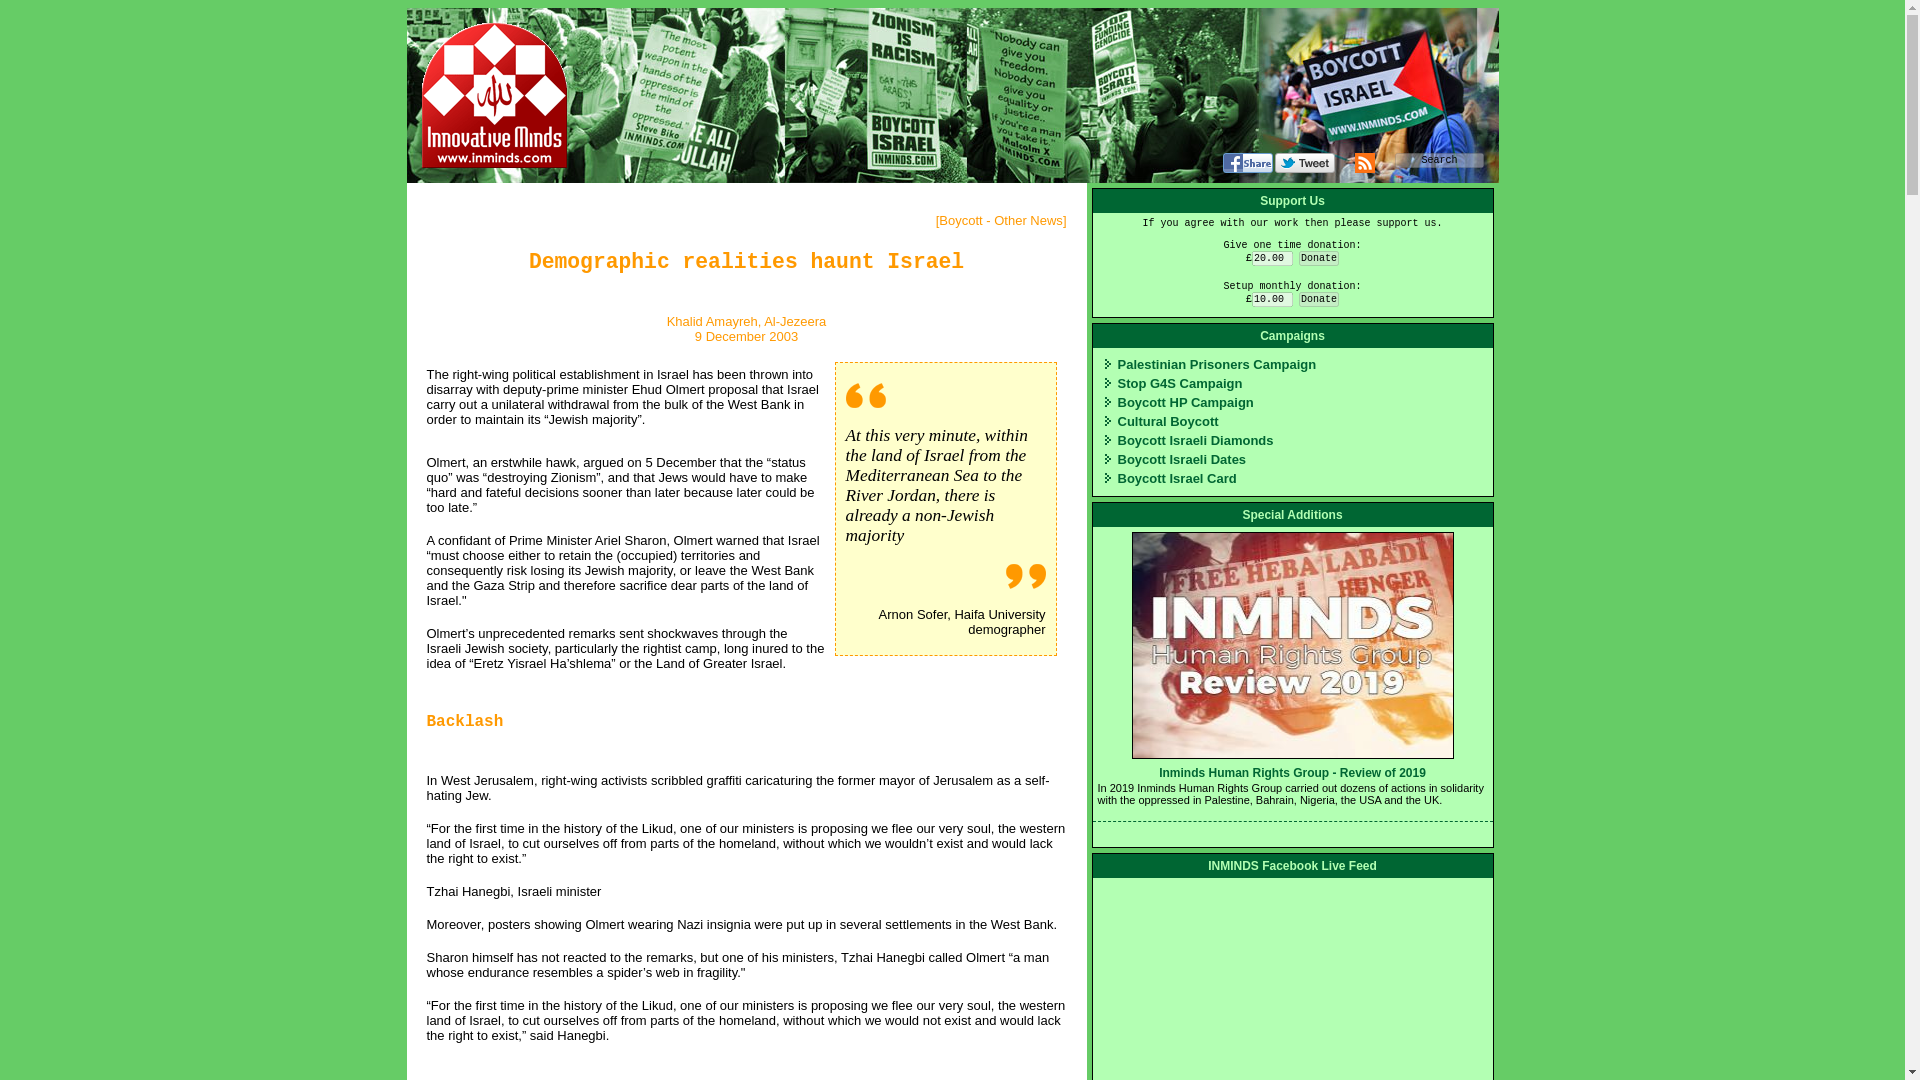 The width and height of the screenshot is (1920, 1080). Describe the element at coordinates (1272, 258) in the screenshot. I see `20.00` at that location.